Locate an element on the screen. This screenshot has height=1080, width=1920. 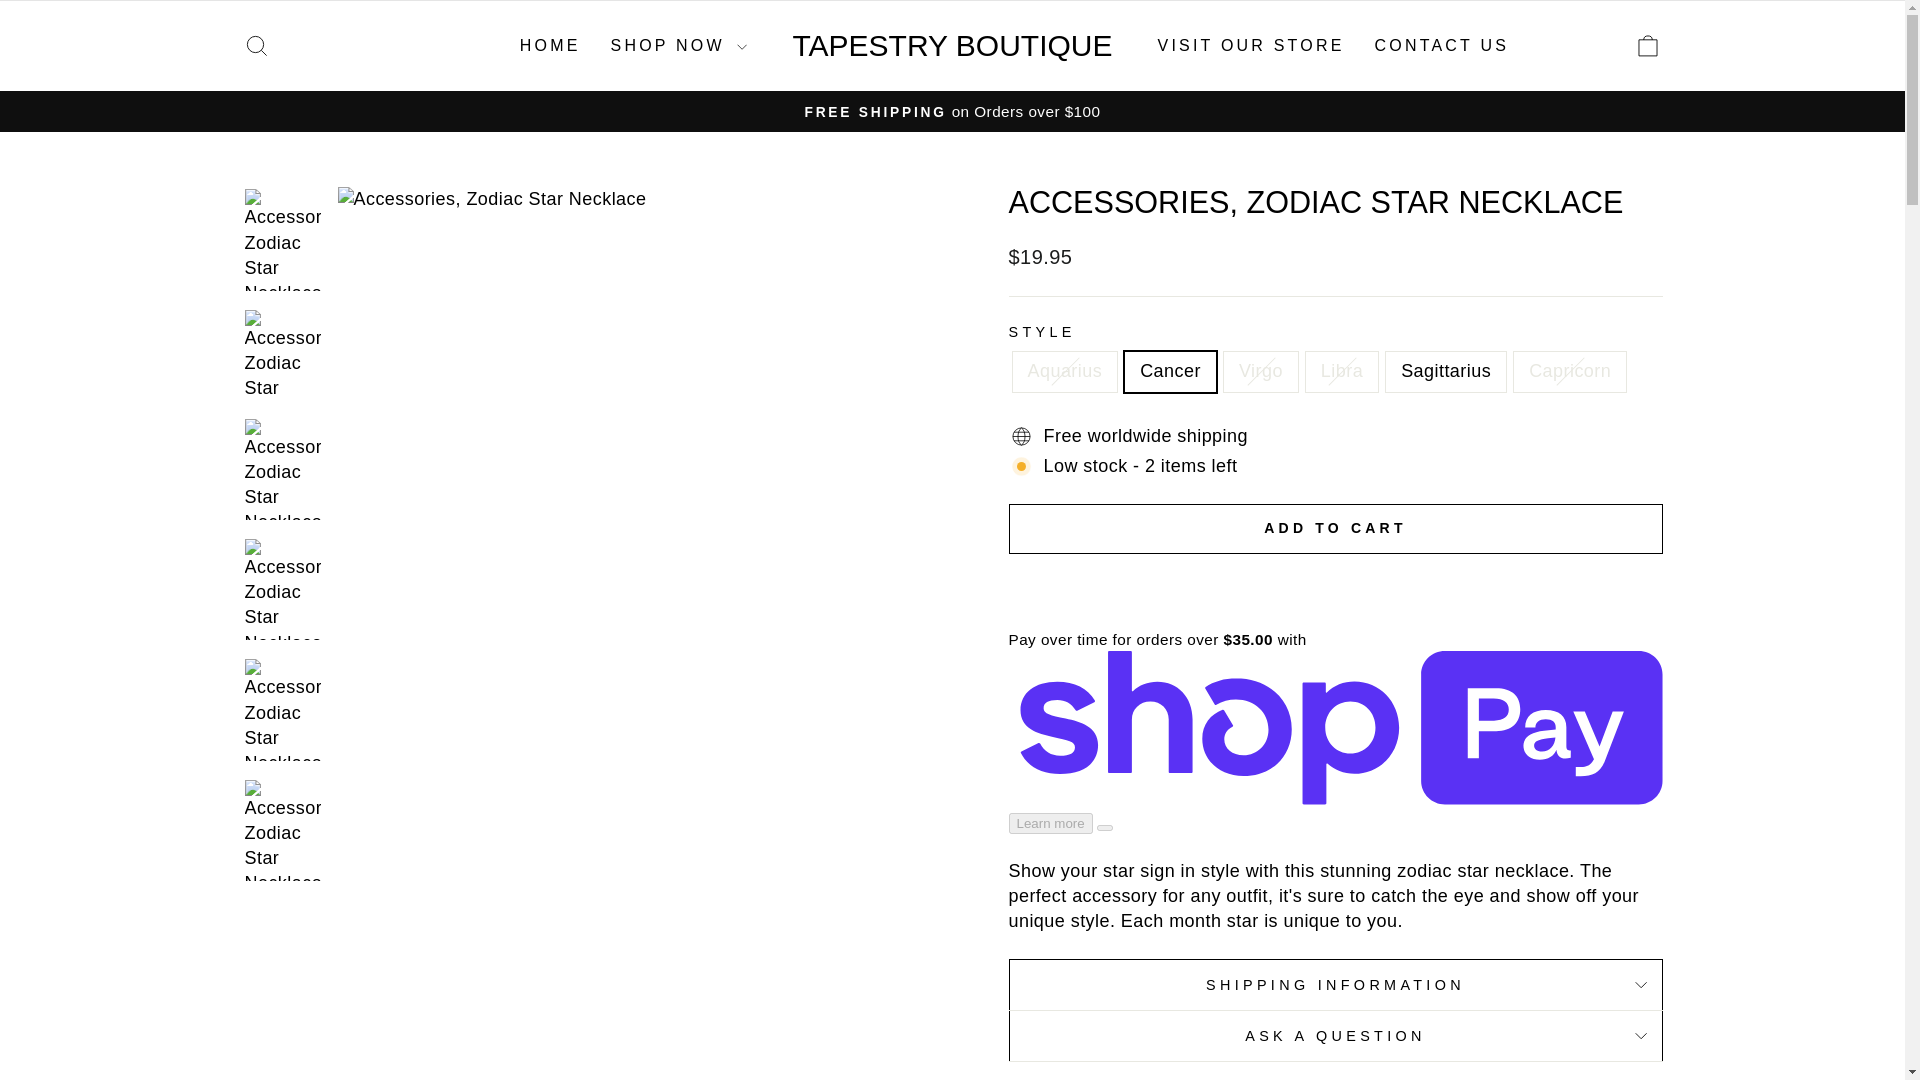
ICON-BAG-MINIMAL is located at coordinates (550, 45).